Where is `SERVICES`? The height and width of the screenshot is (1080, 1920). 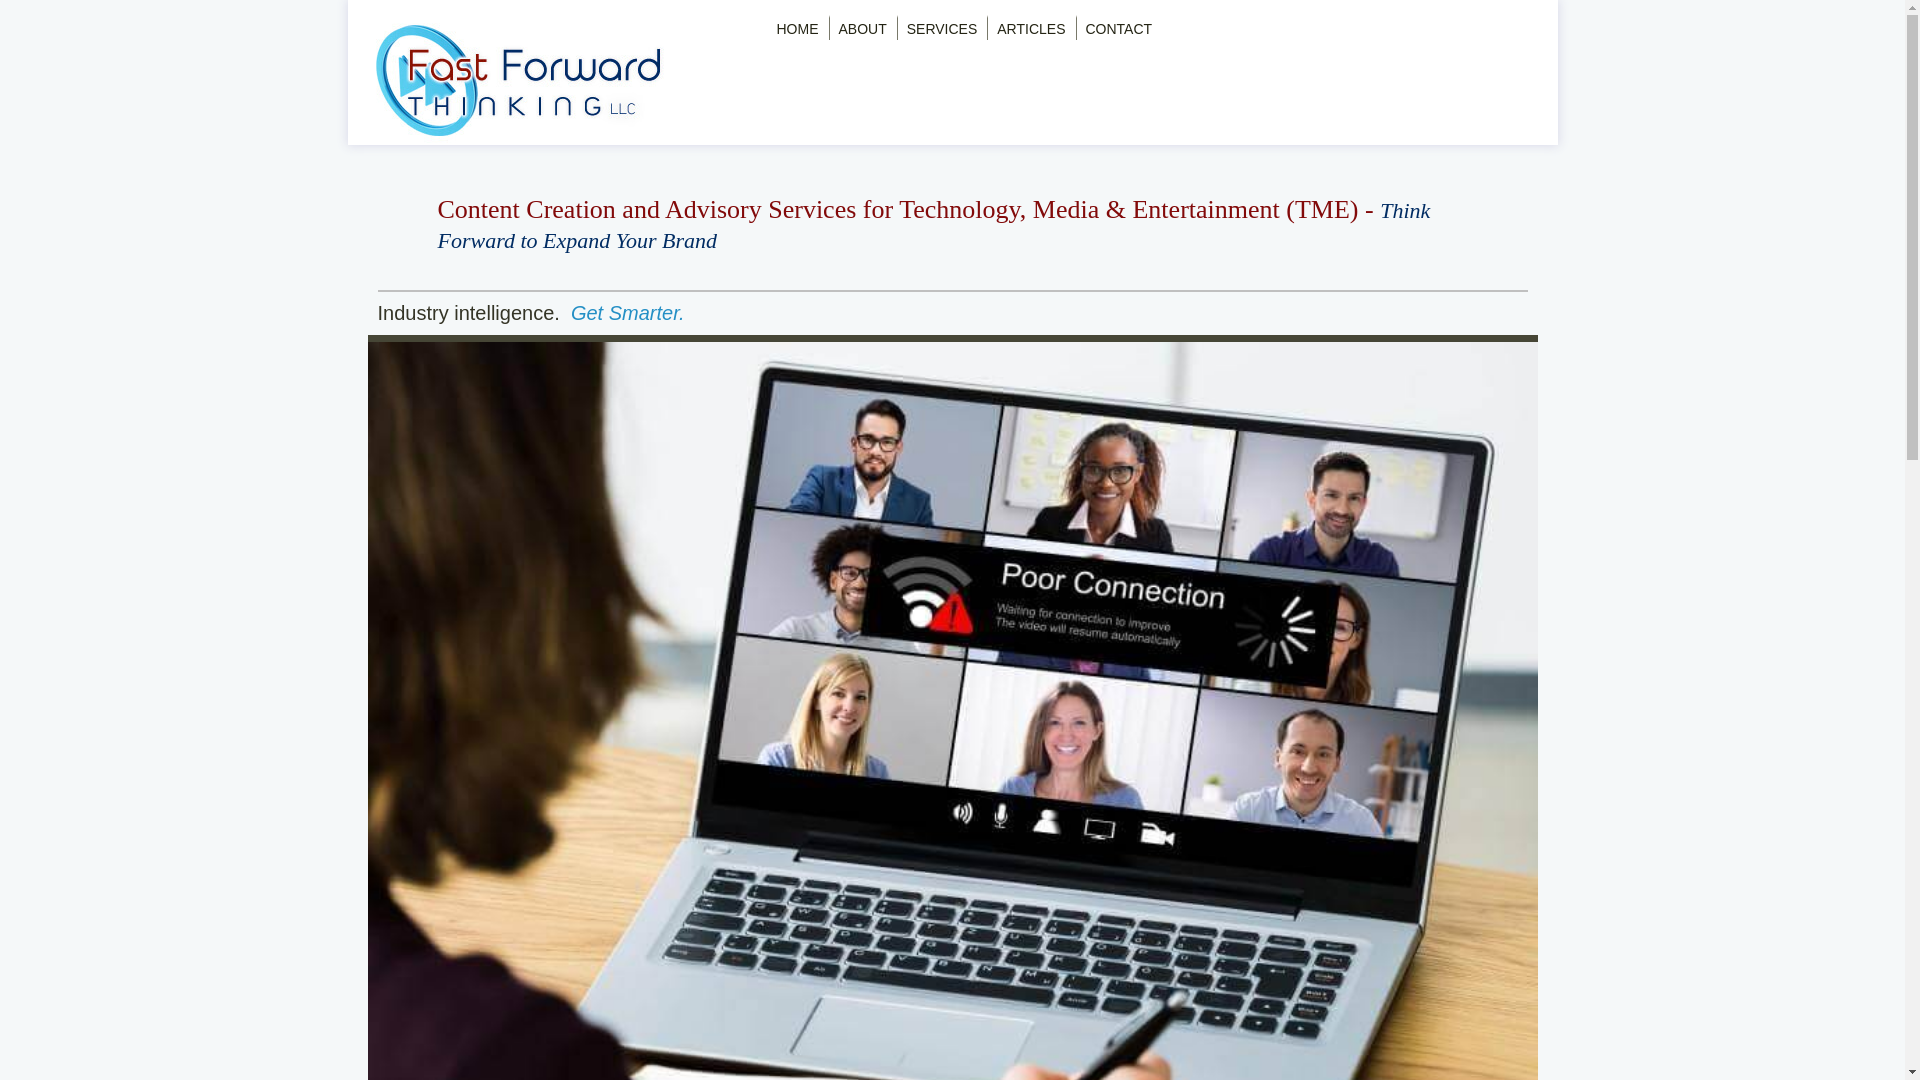 SERVICES is located at coordinates (942, 28).